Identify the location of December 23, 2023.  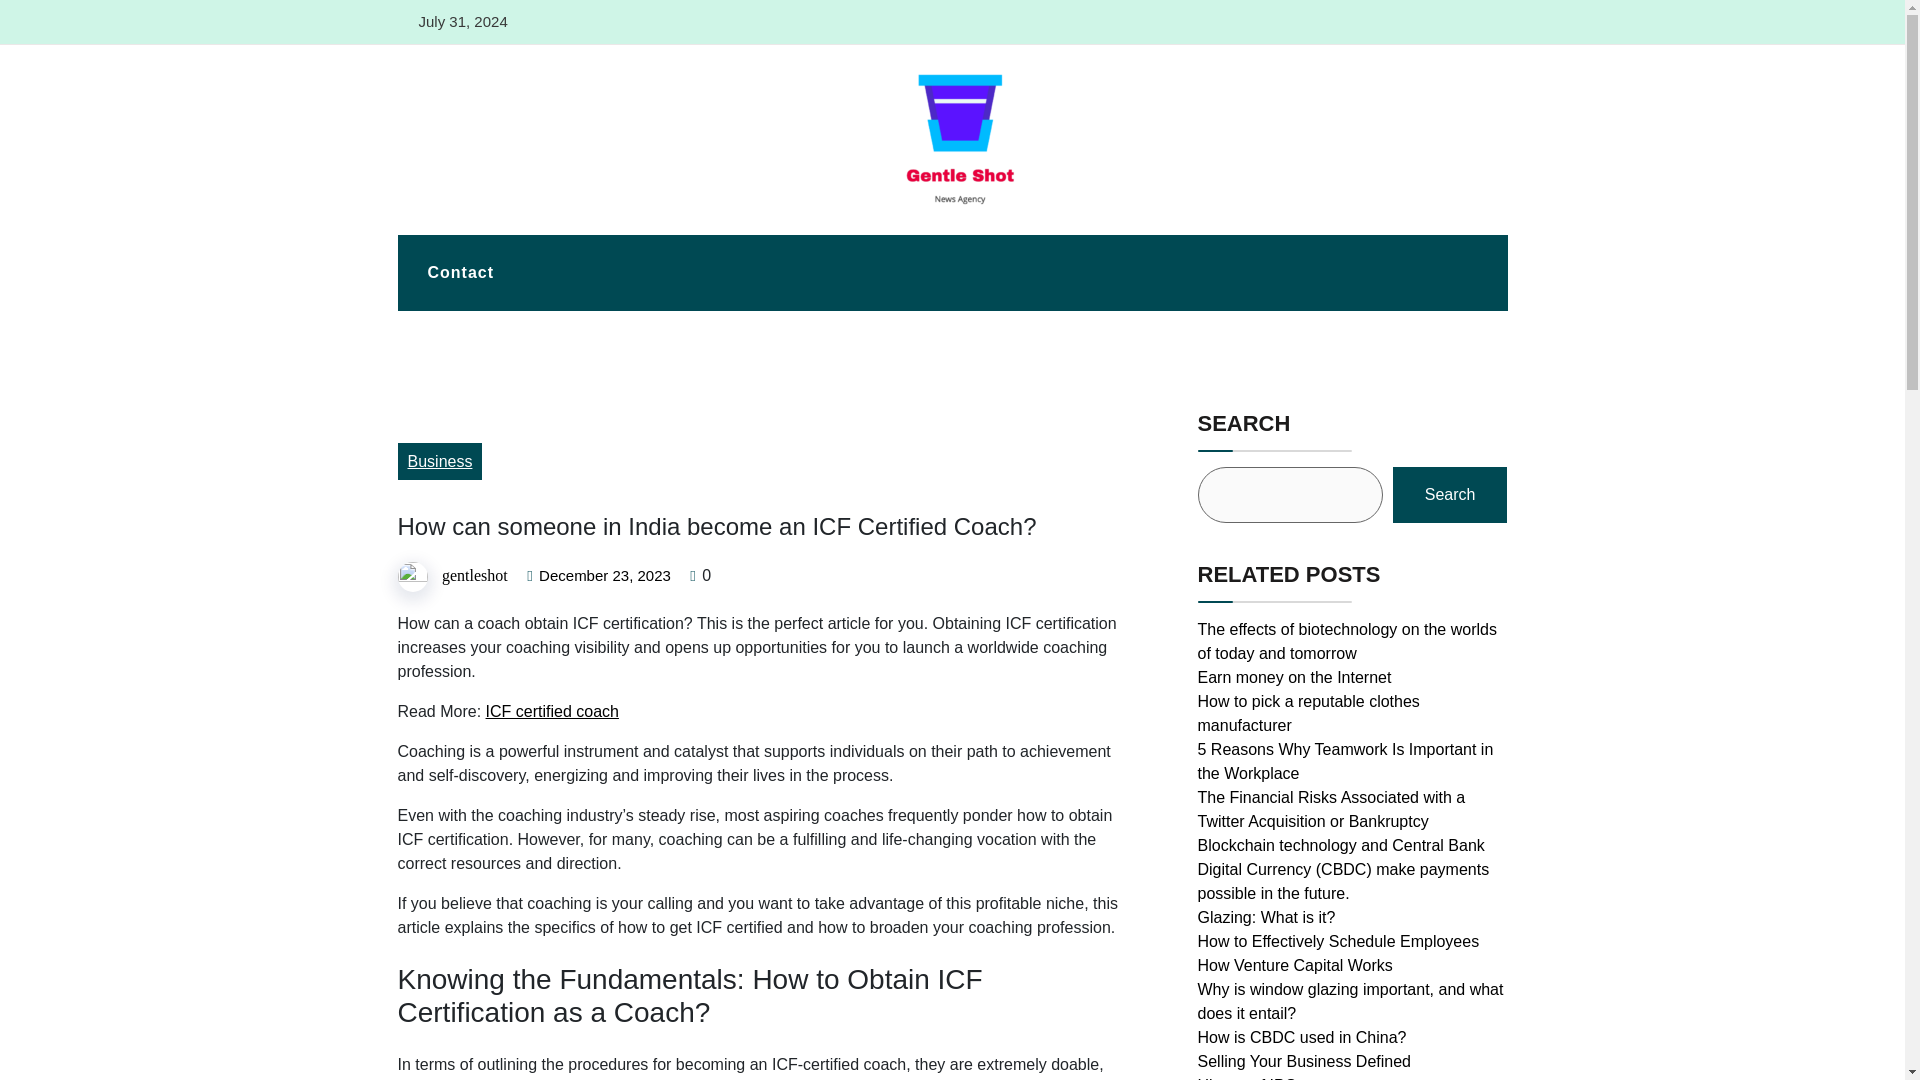
(604, 576).